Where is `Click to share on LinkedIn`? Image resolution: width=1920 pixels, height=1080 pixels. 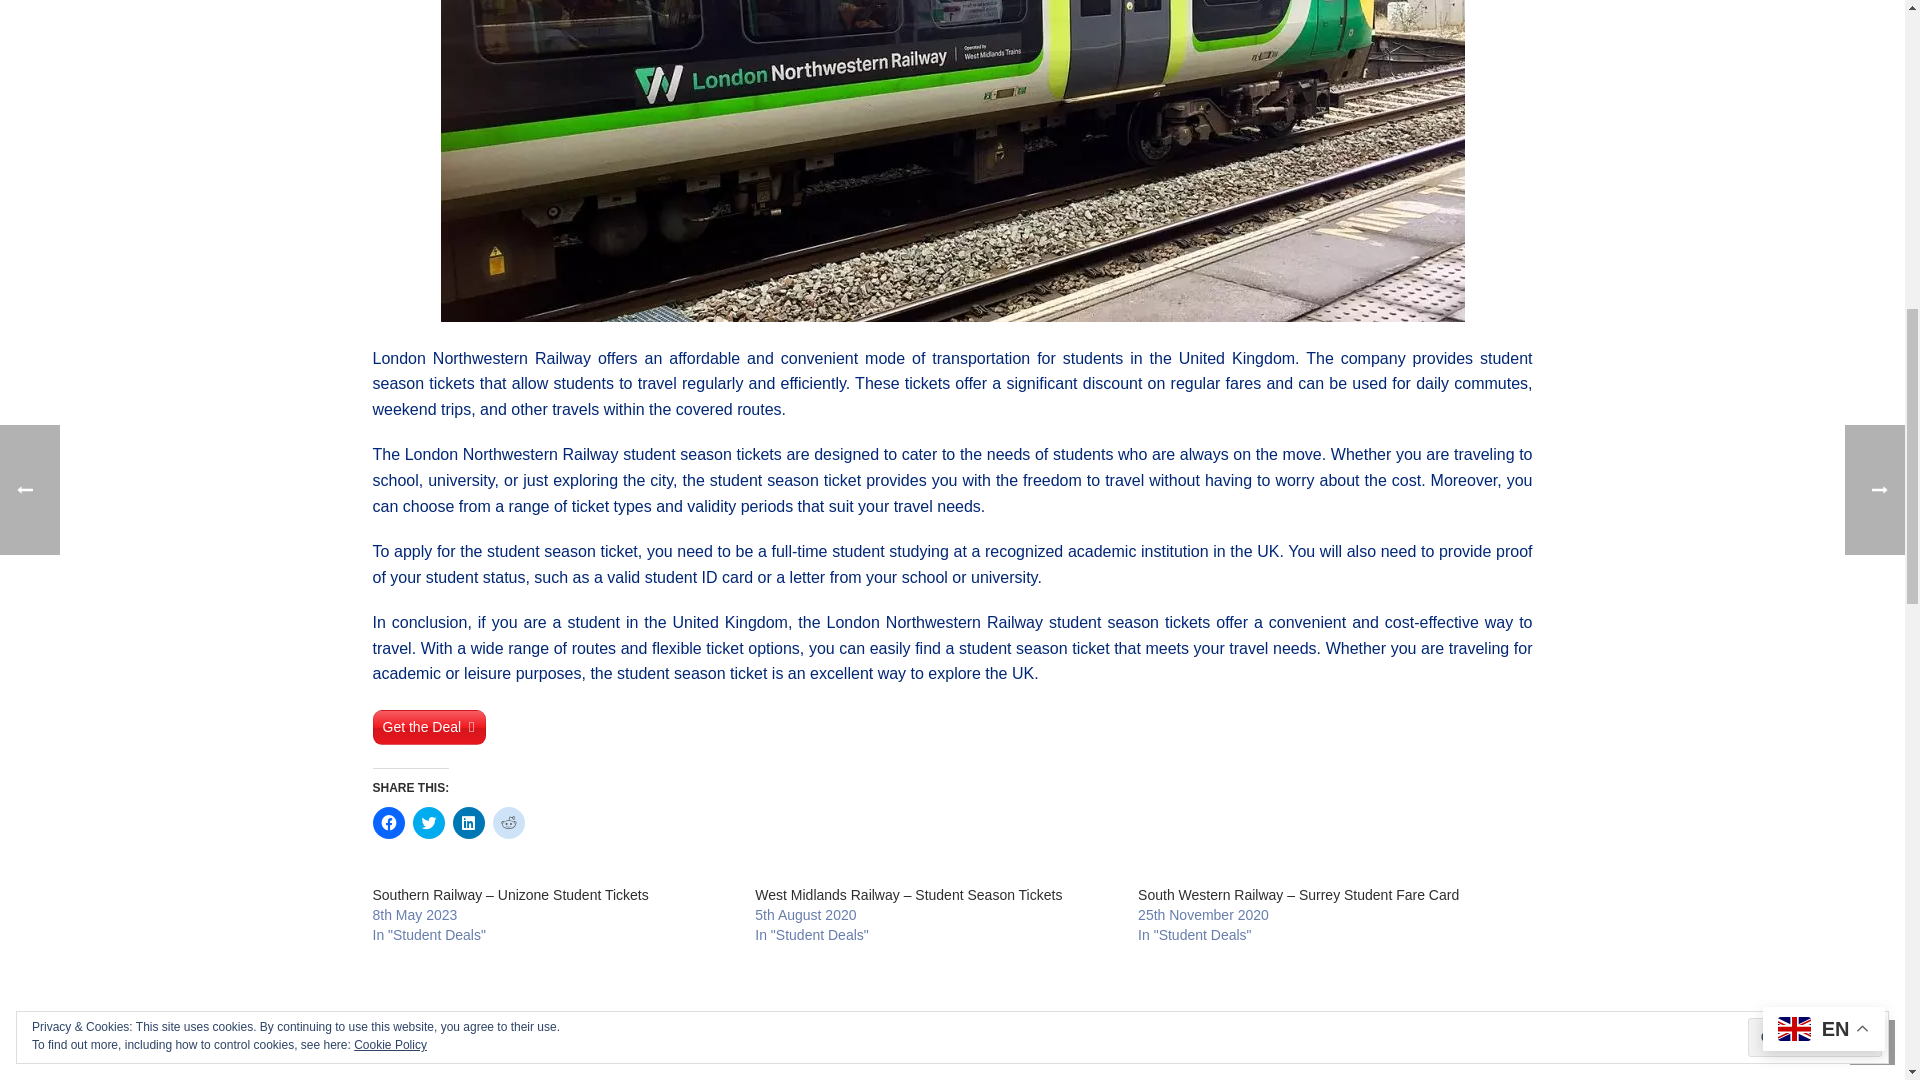 Click to share on LinkedIn is located at coordinates (467, 822).